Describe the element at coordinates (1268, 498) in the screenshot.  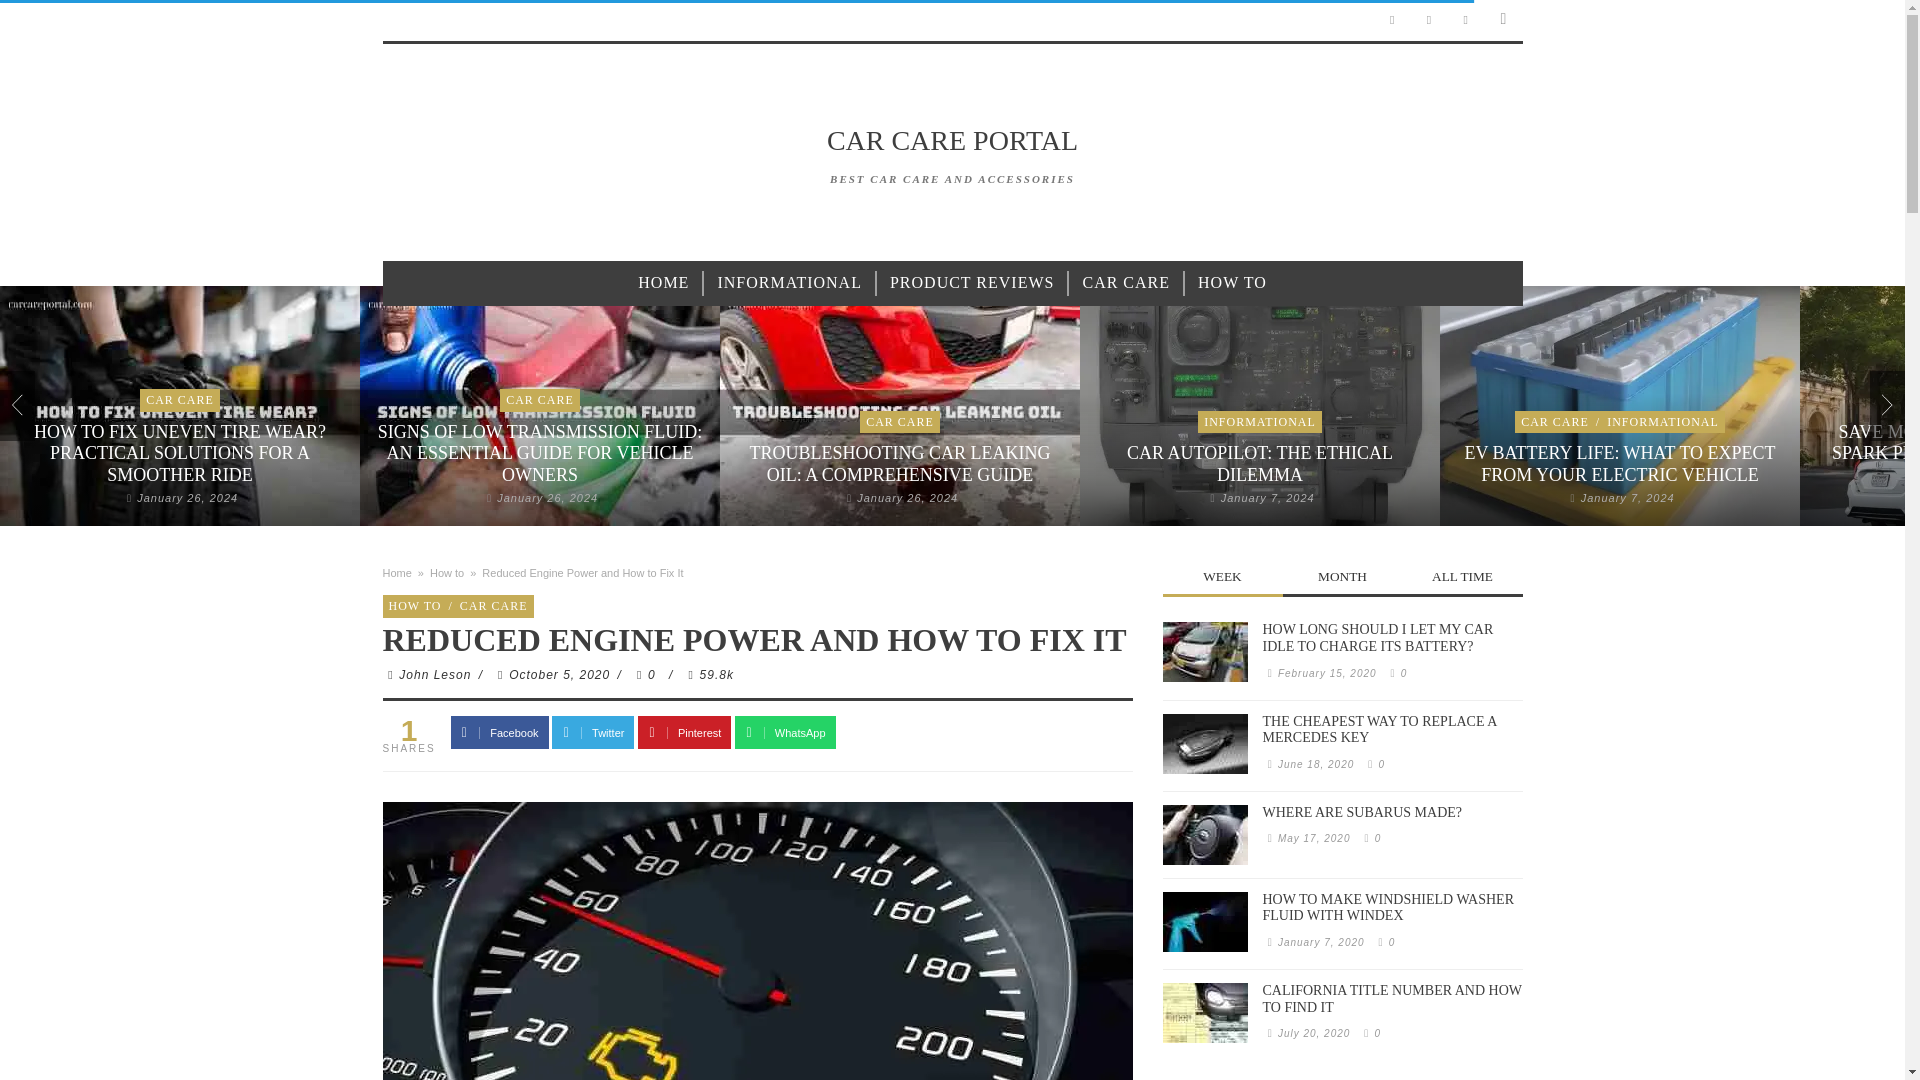
I see `January 7, 2024` at that location.